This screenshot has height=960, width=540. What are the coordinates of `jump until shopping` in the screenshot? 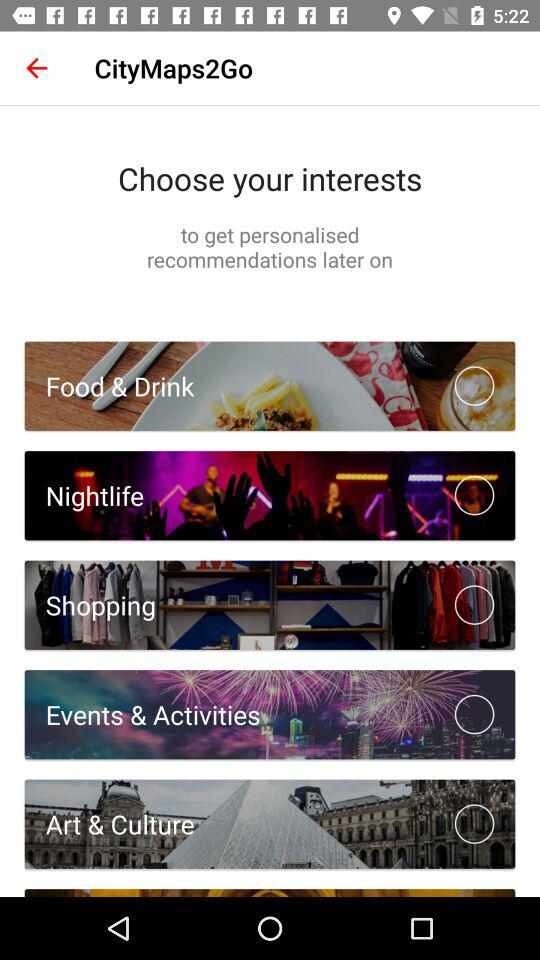 It's located at (90, 604).